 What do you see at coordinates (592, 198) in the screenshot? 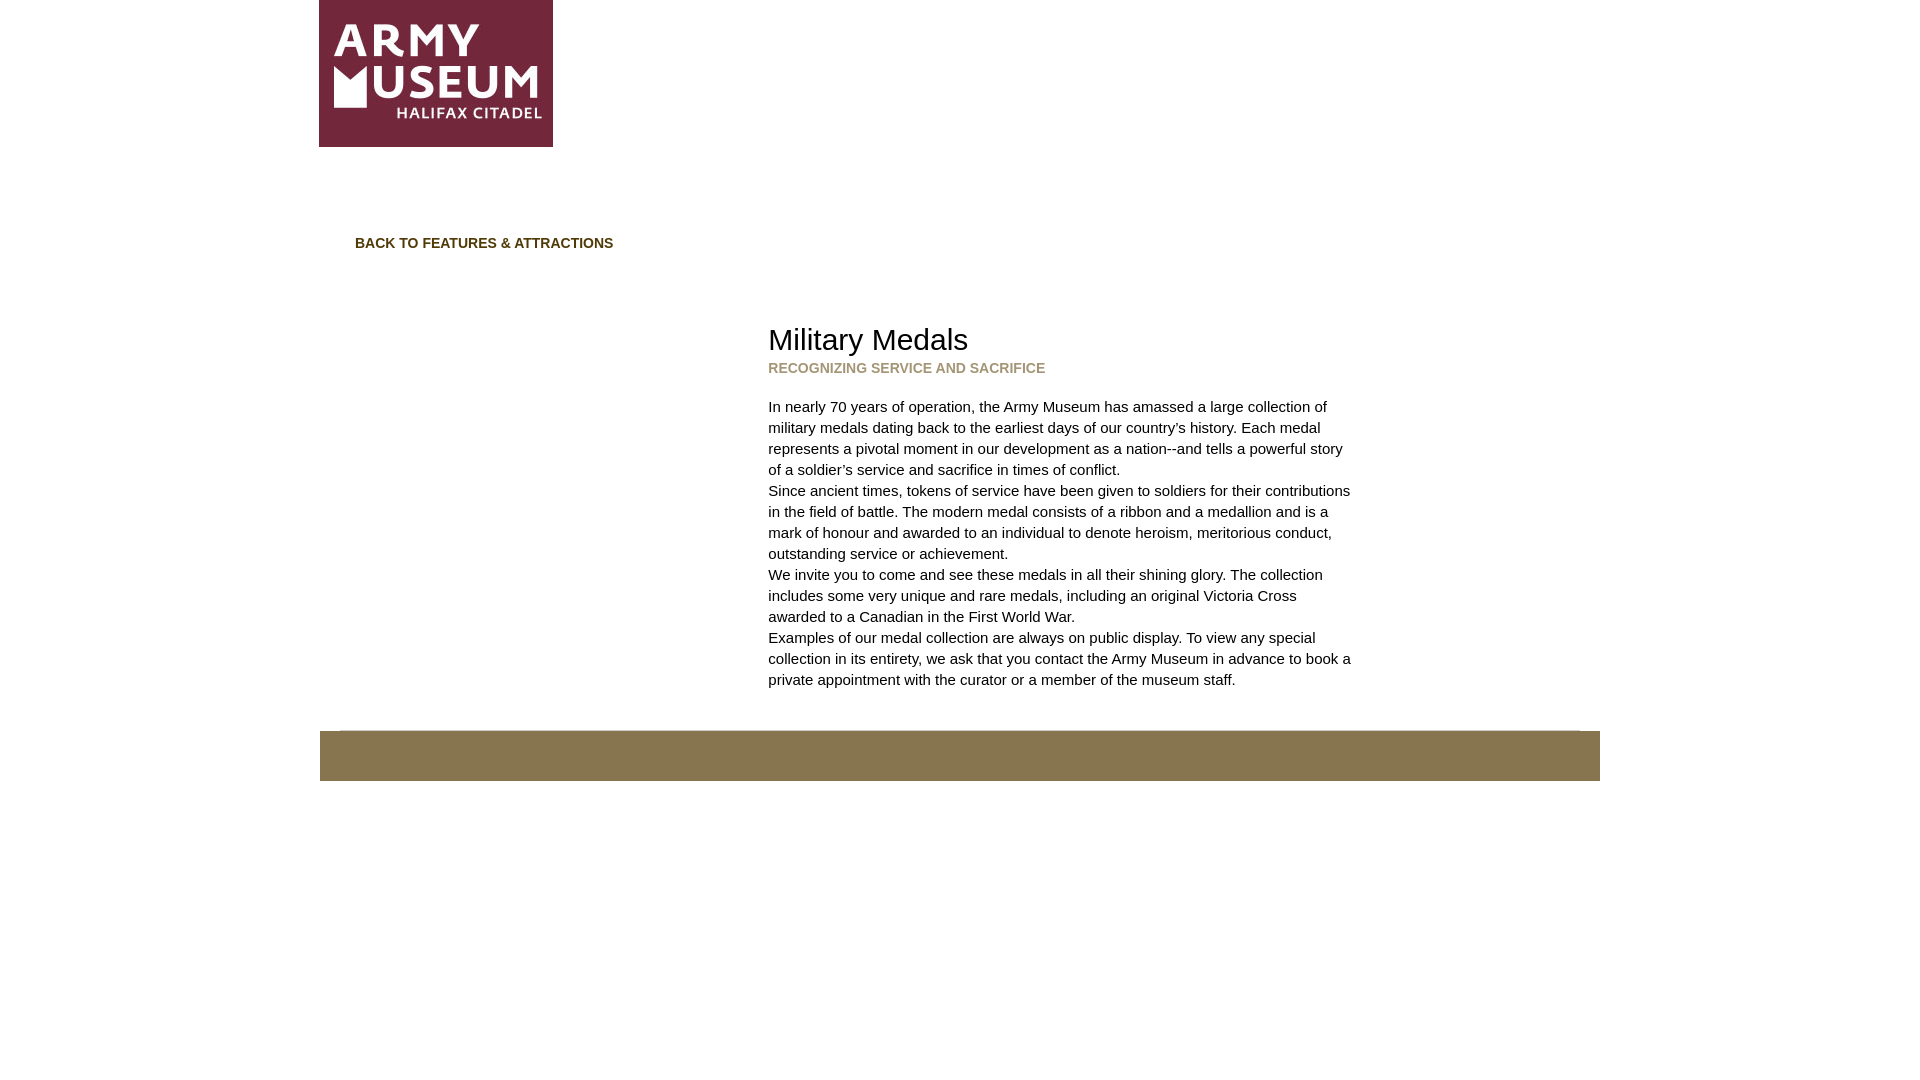
I see `HOME` at bounding box center [592, 198].